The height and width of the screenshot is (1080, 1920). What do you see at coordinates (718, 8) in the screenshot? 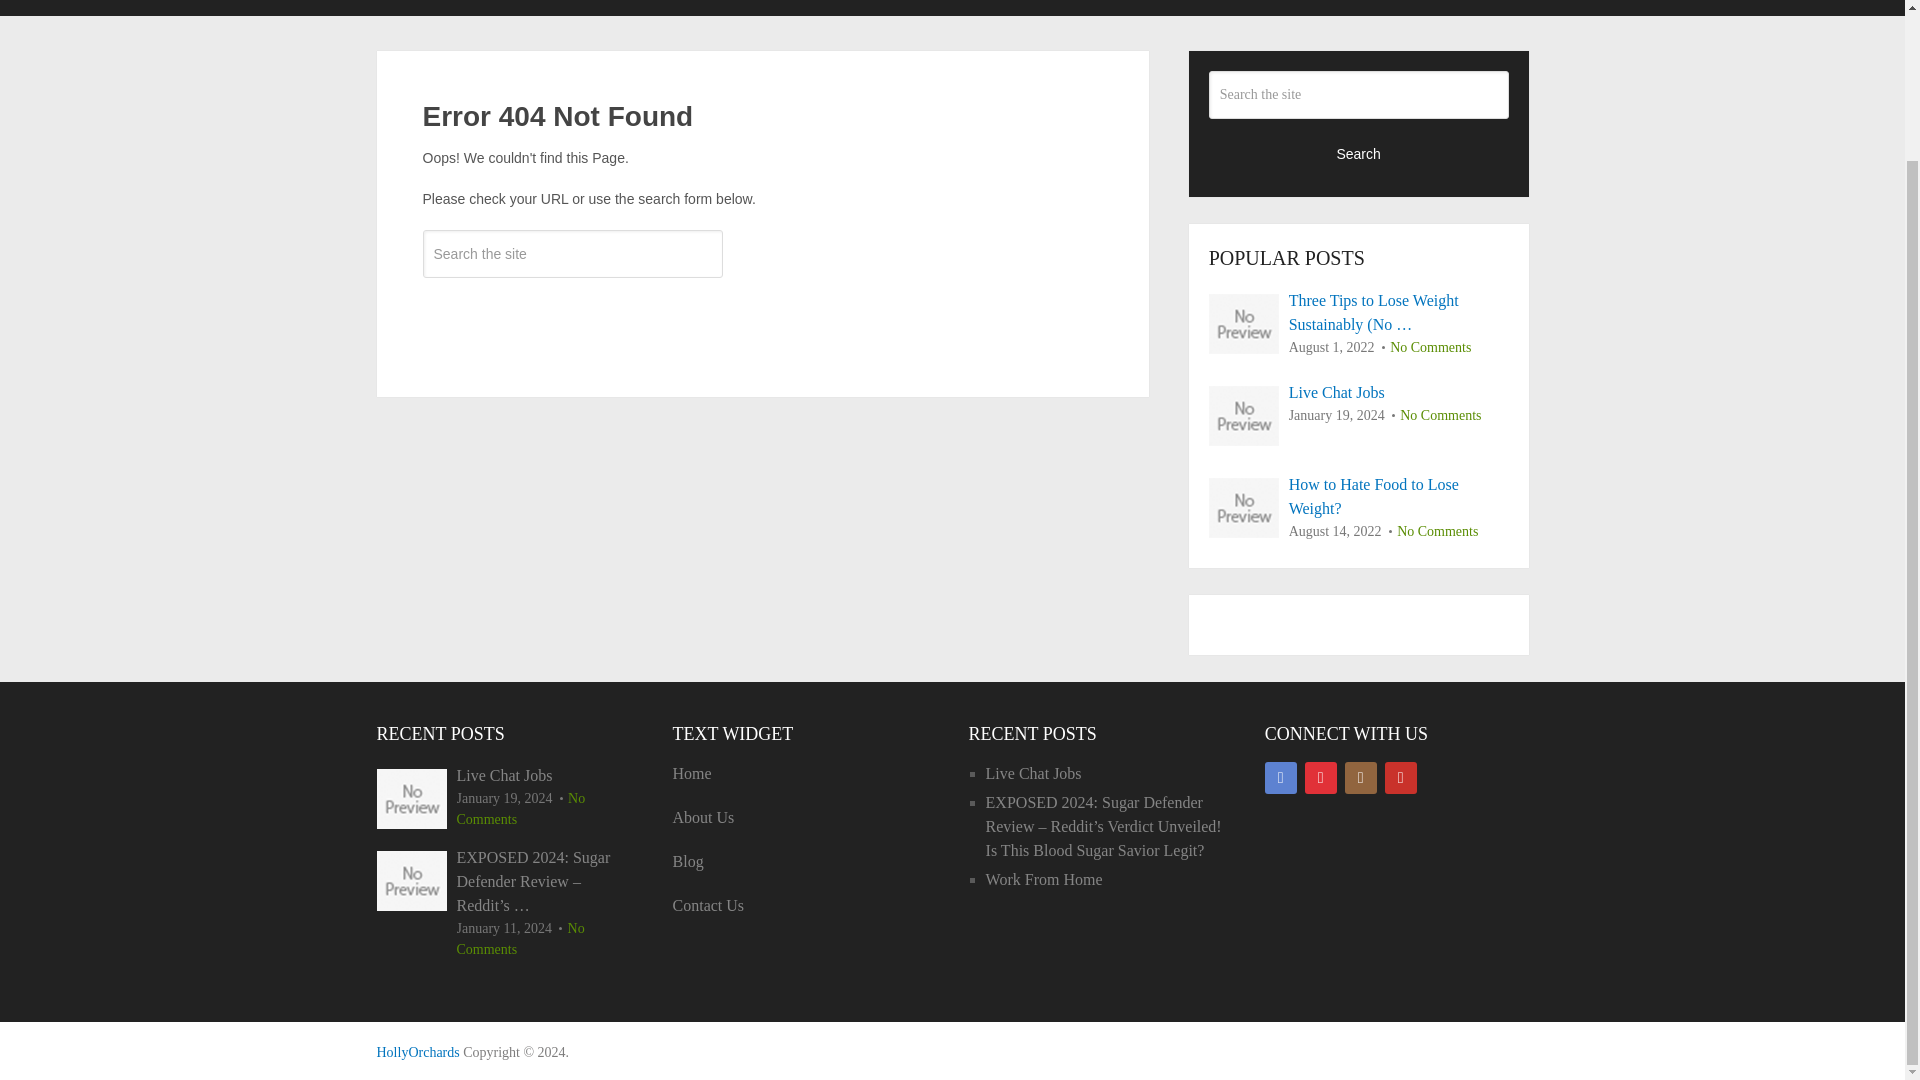
I see `EXERCISE` at bounding box center [718, 8].